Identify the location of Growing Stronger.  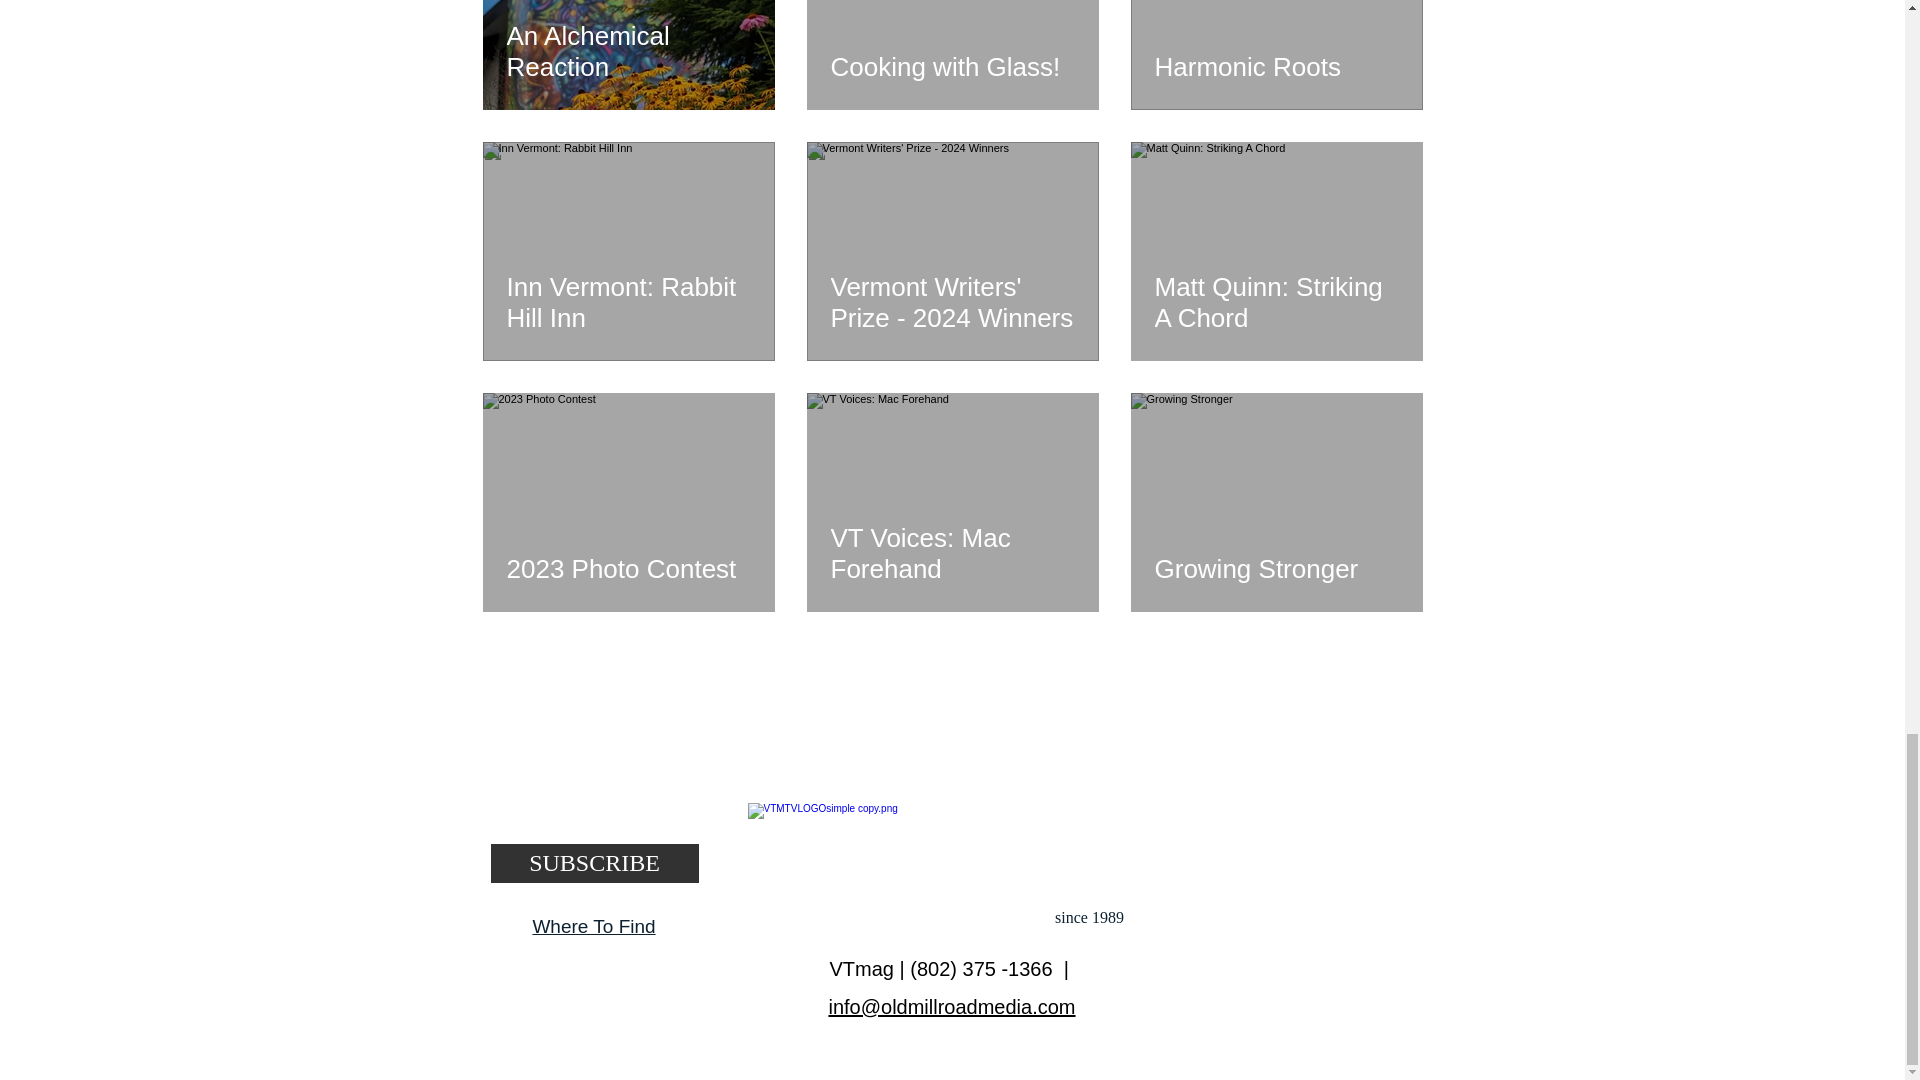
(1275, 568).